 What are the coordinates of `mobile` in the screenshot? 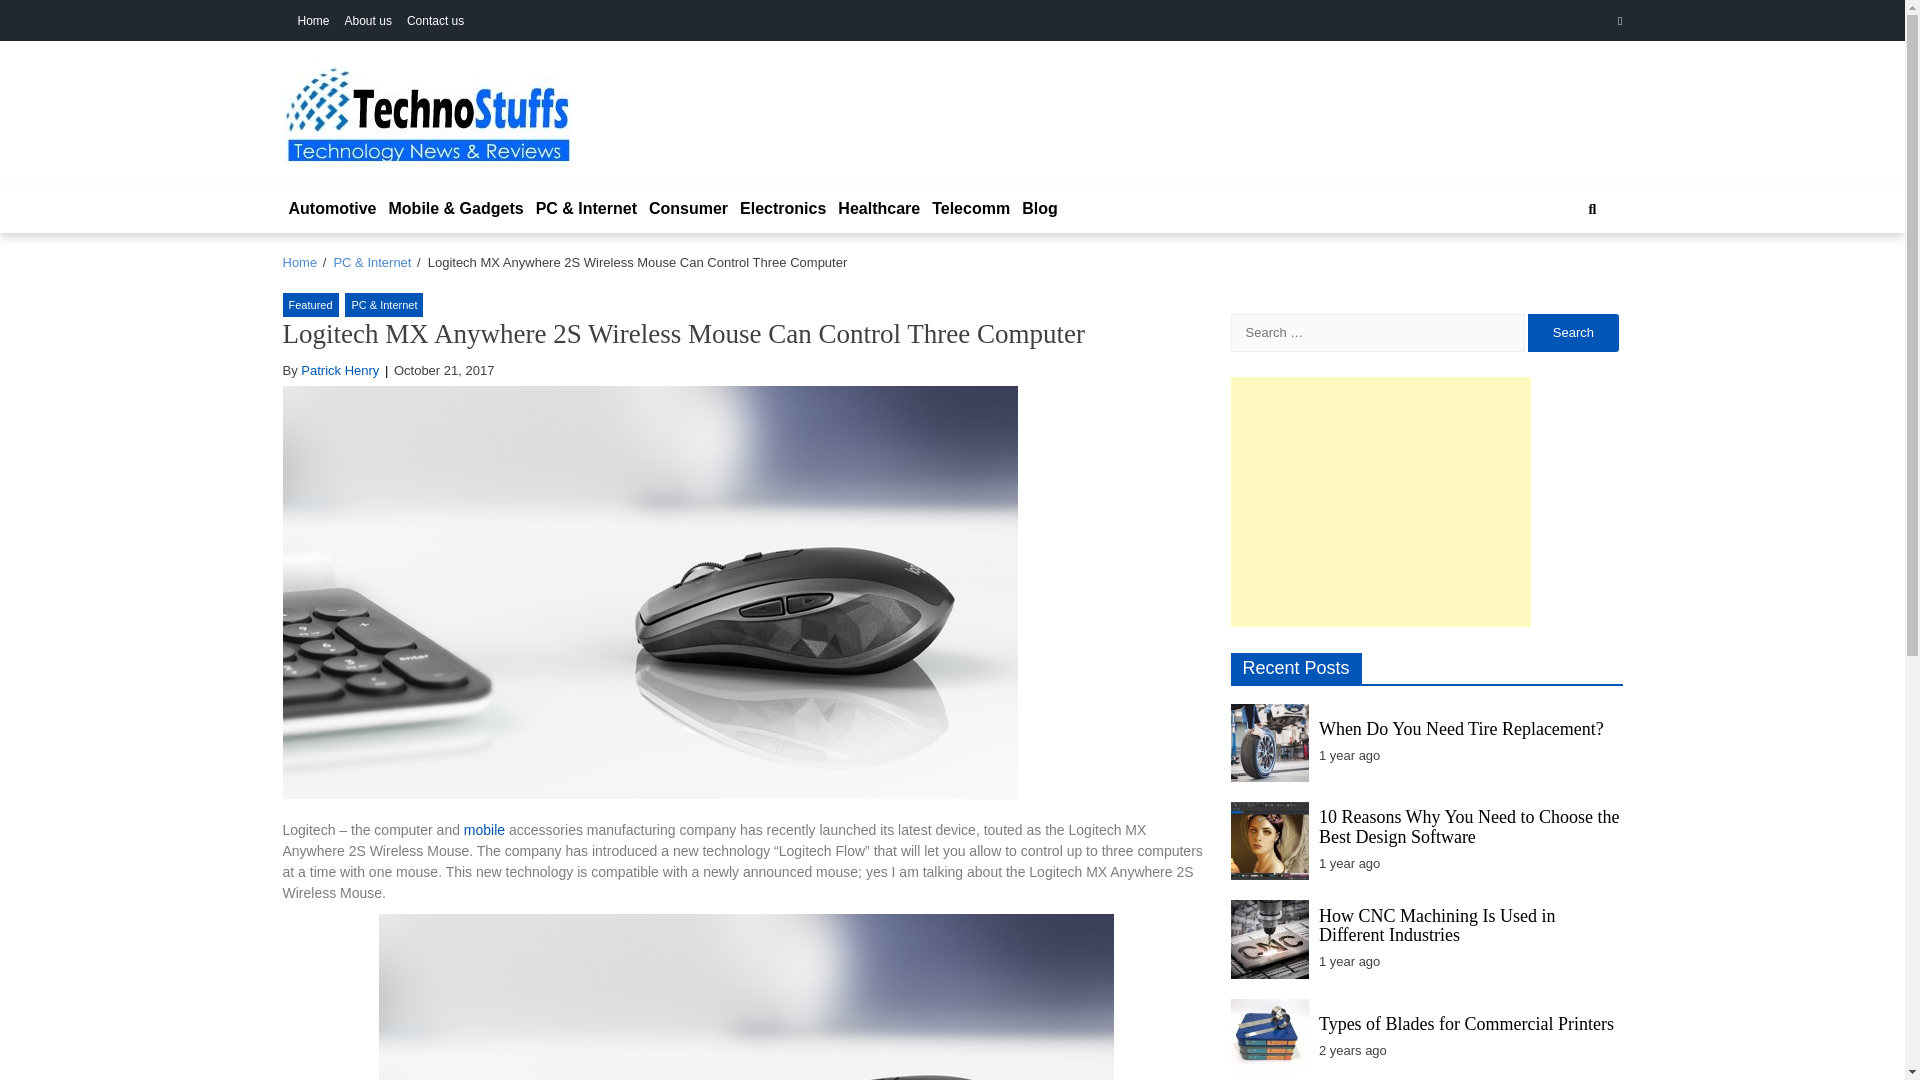 It's located at (484, 830).